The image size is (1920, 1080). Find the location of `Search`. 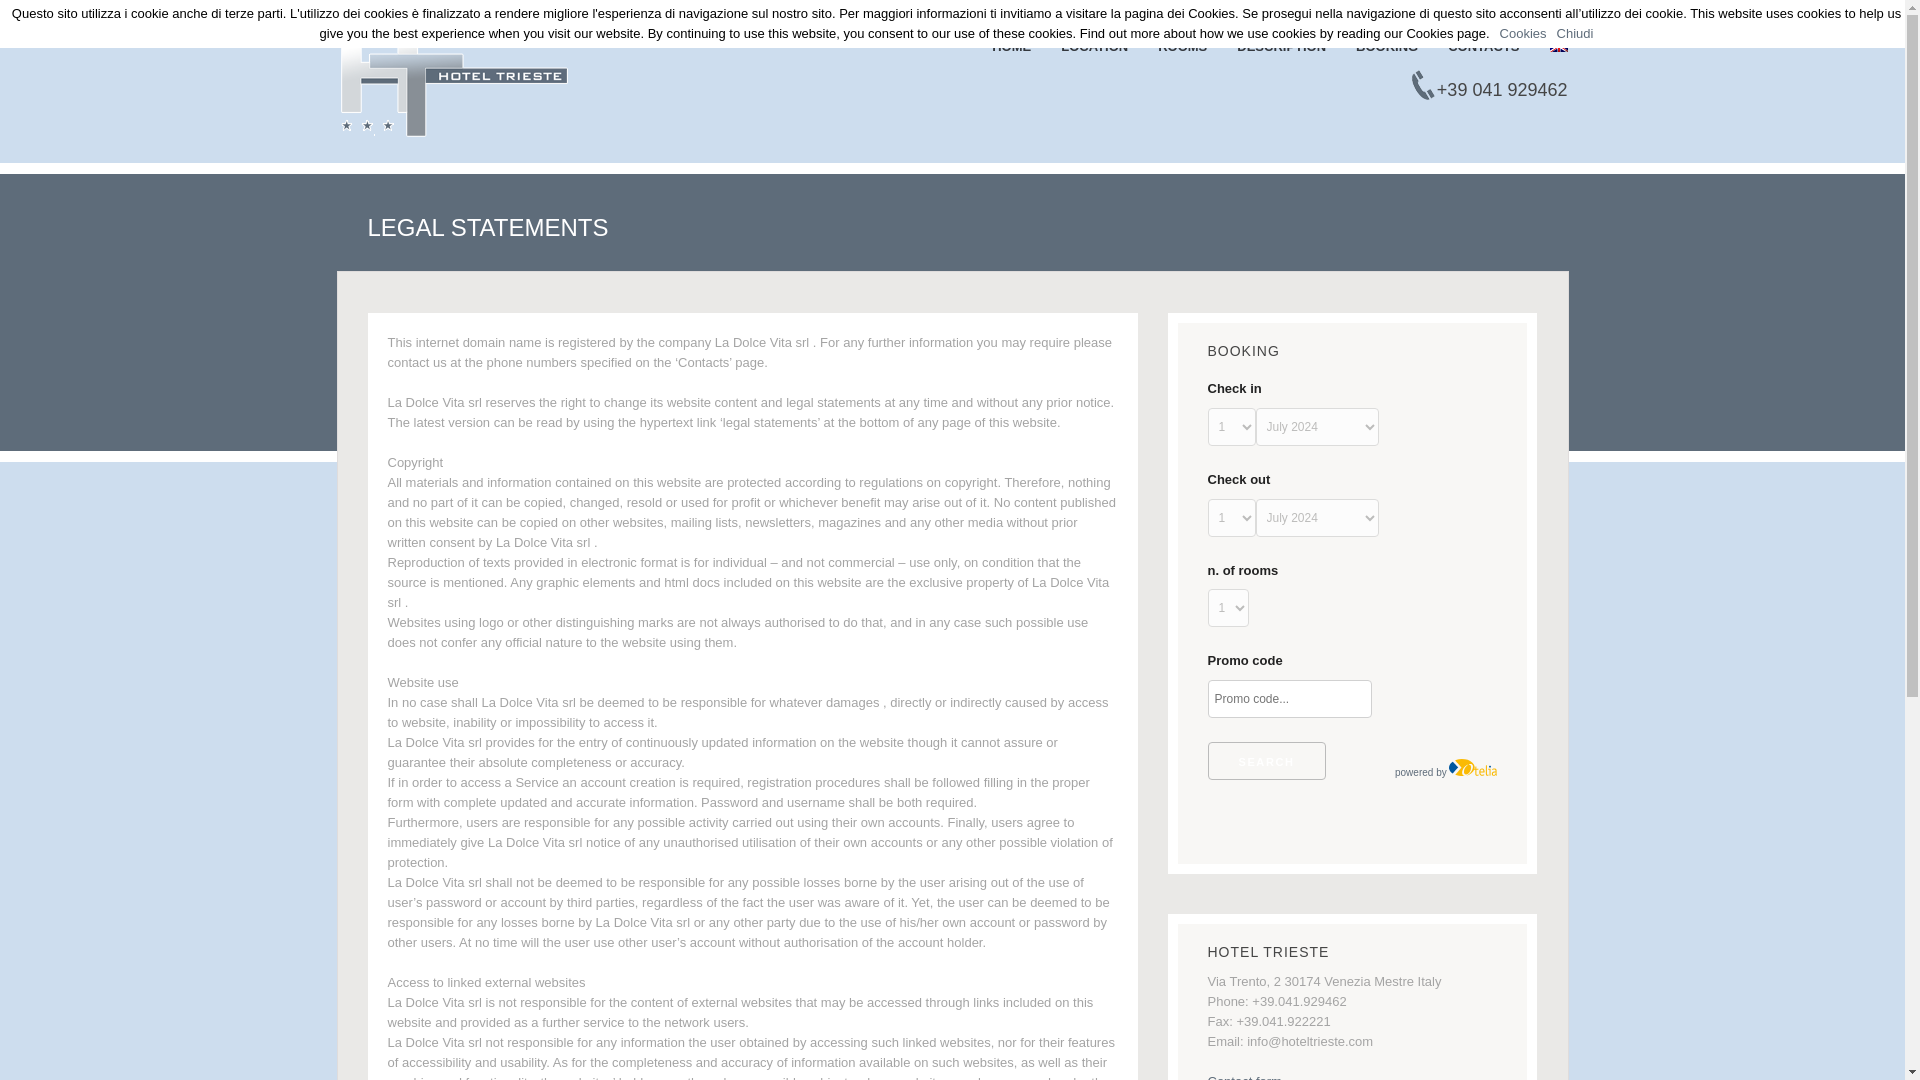

Search is located at coordinates (1266, 760).